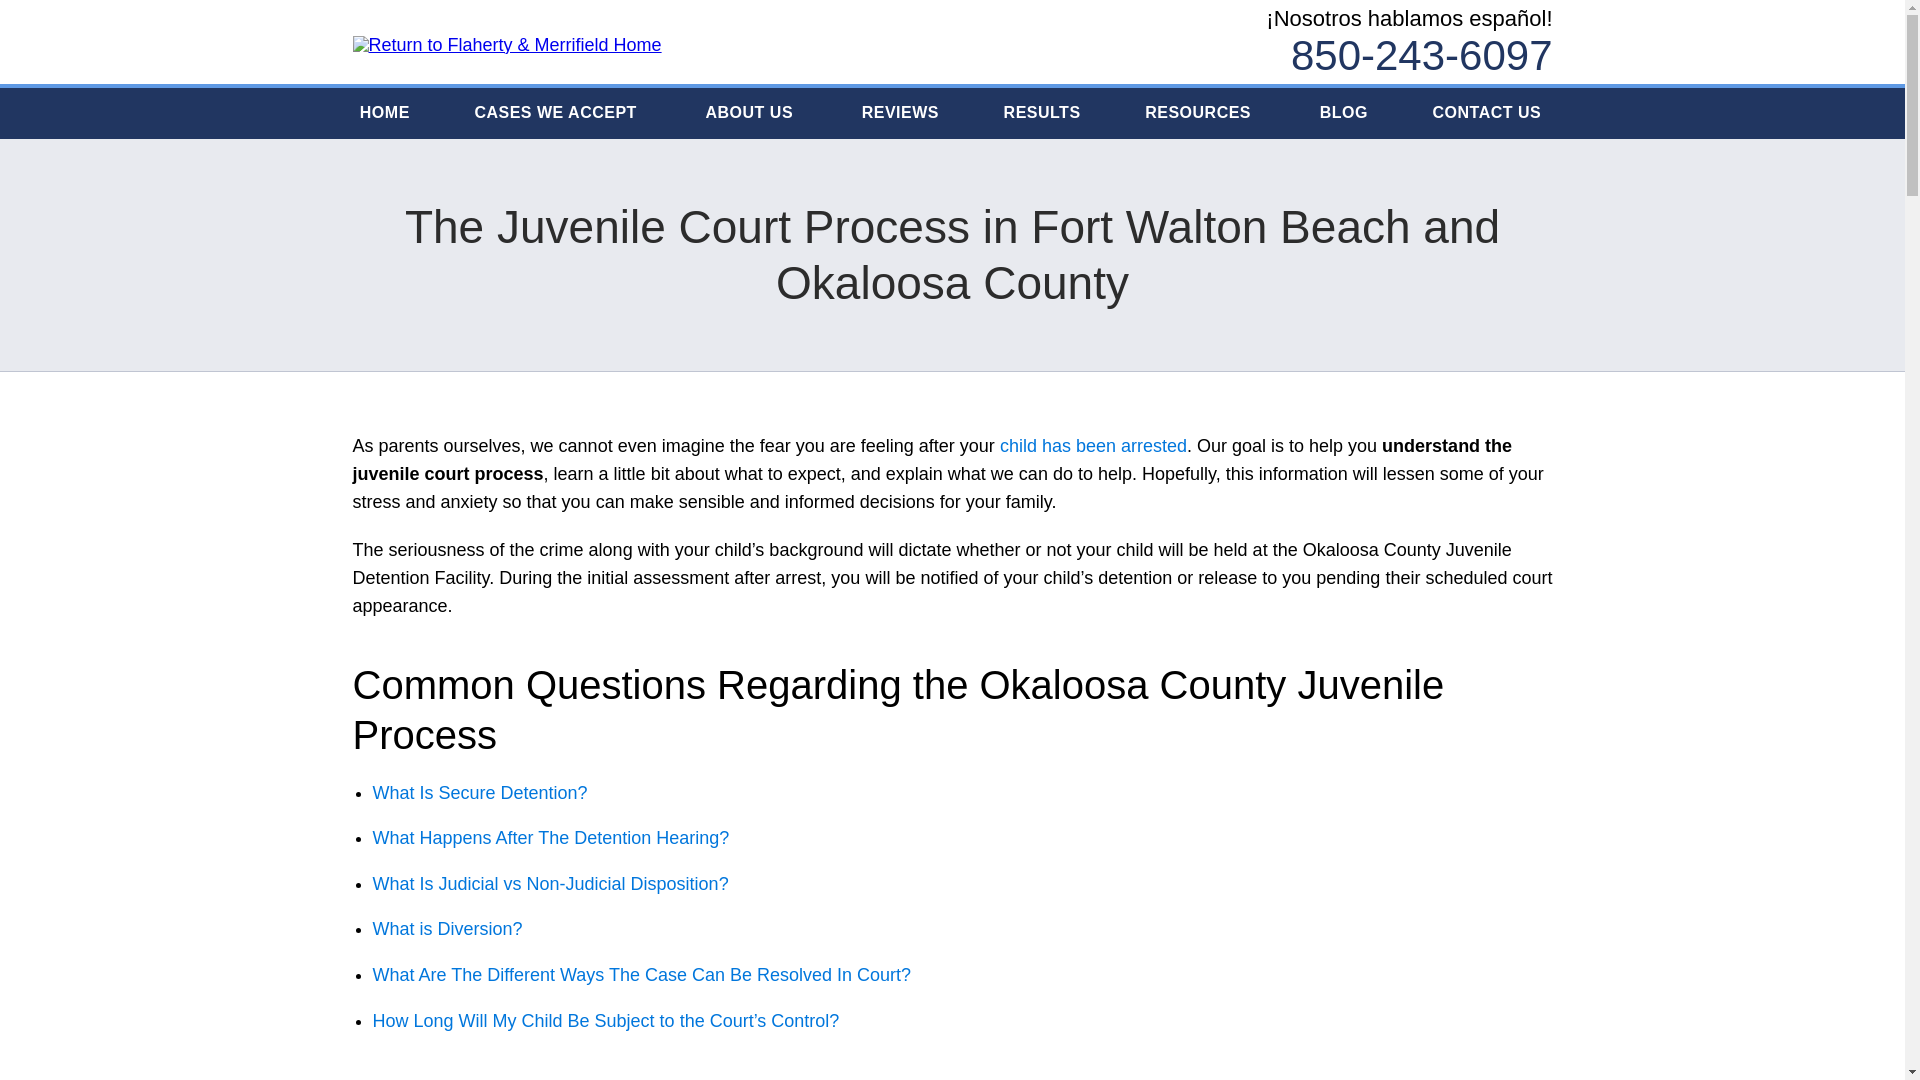 The height and width of the screenshot is (1080, 1920). I want to click on BLOG, so click(1342, 113).